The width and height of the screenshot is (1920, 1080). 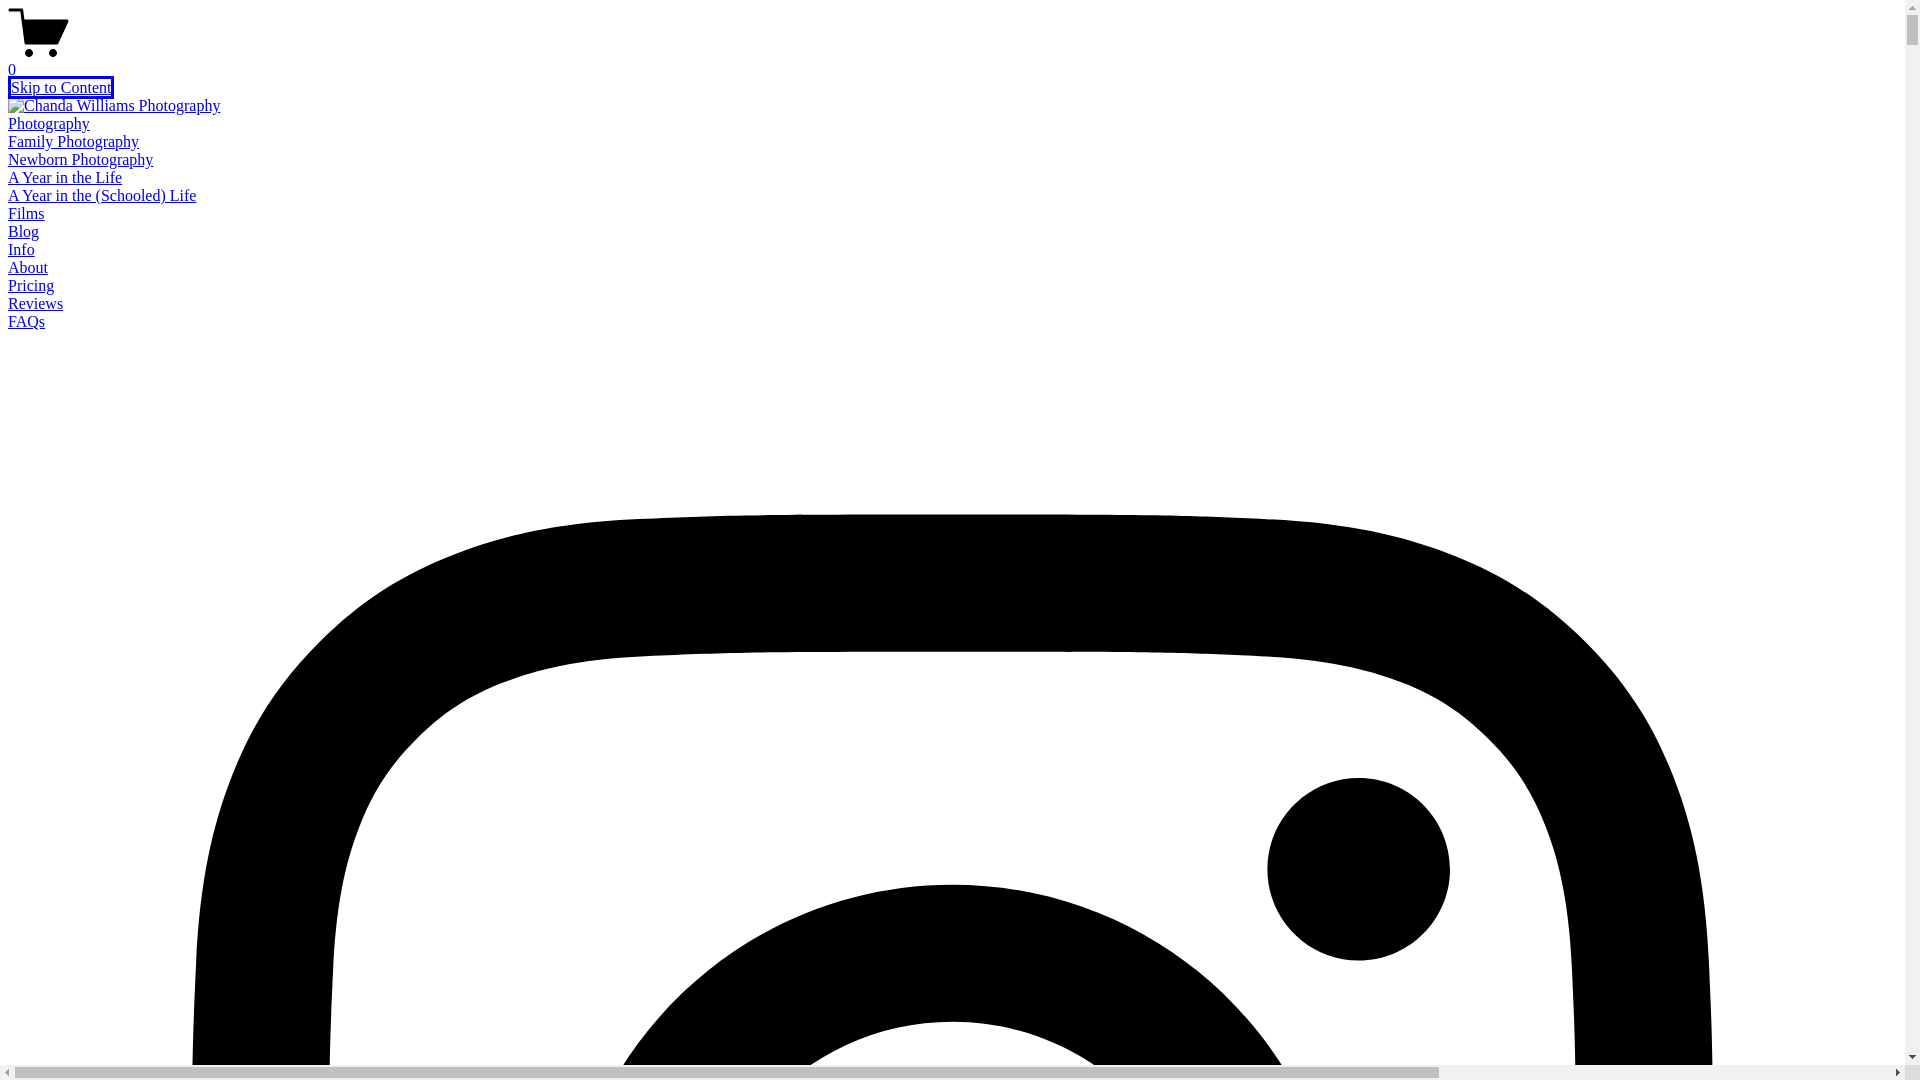 What do you see at coordinates (952, 60) in the screenshot?
I see `0` at bounding box center [952, 60].